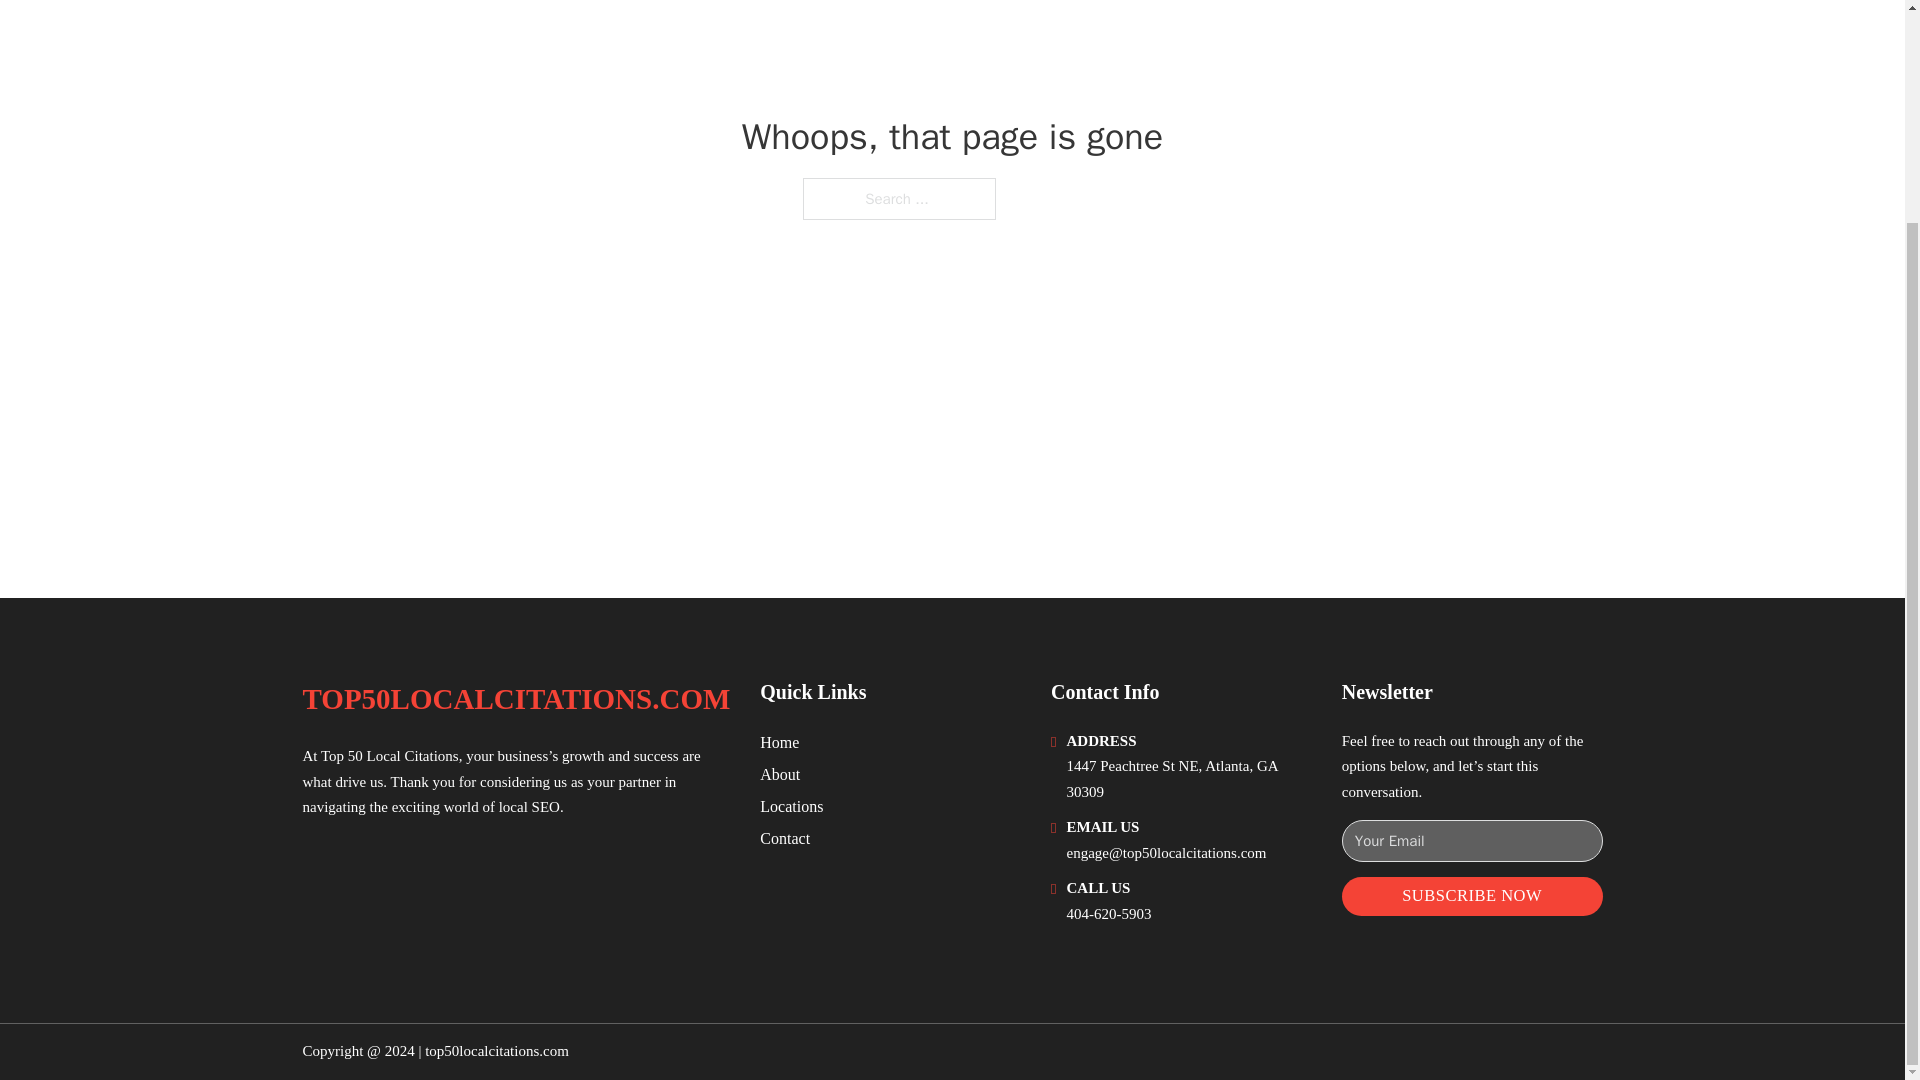 This screenshot has width=1920, height=1080. What do you see at coordinates (792, 806) in the screenshot?
I see `Locations` at bounding box center [792, 806].